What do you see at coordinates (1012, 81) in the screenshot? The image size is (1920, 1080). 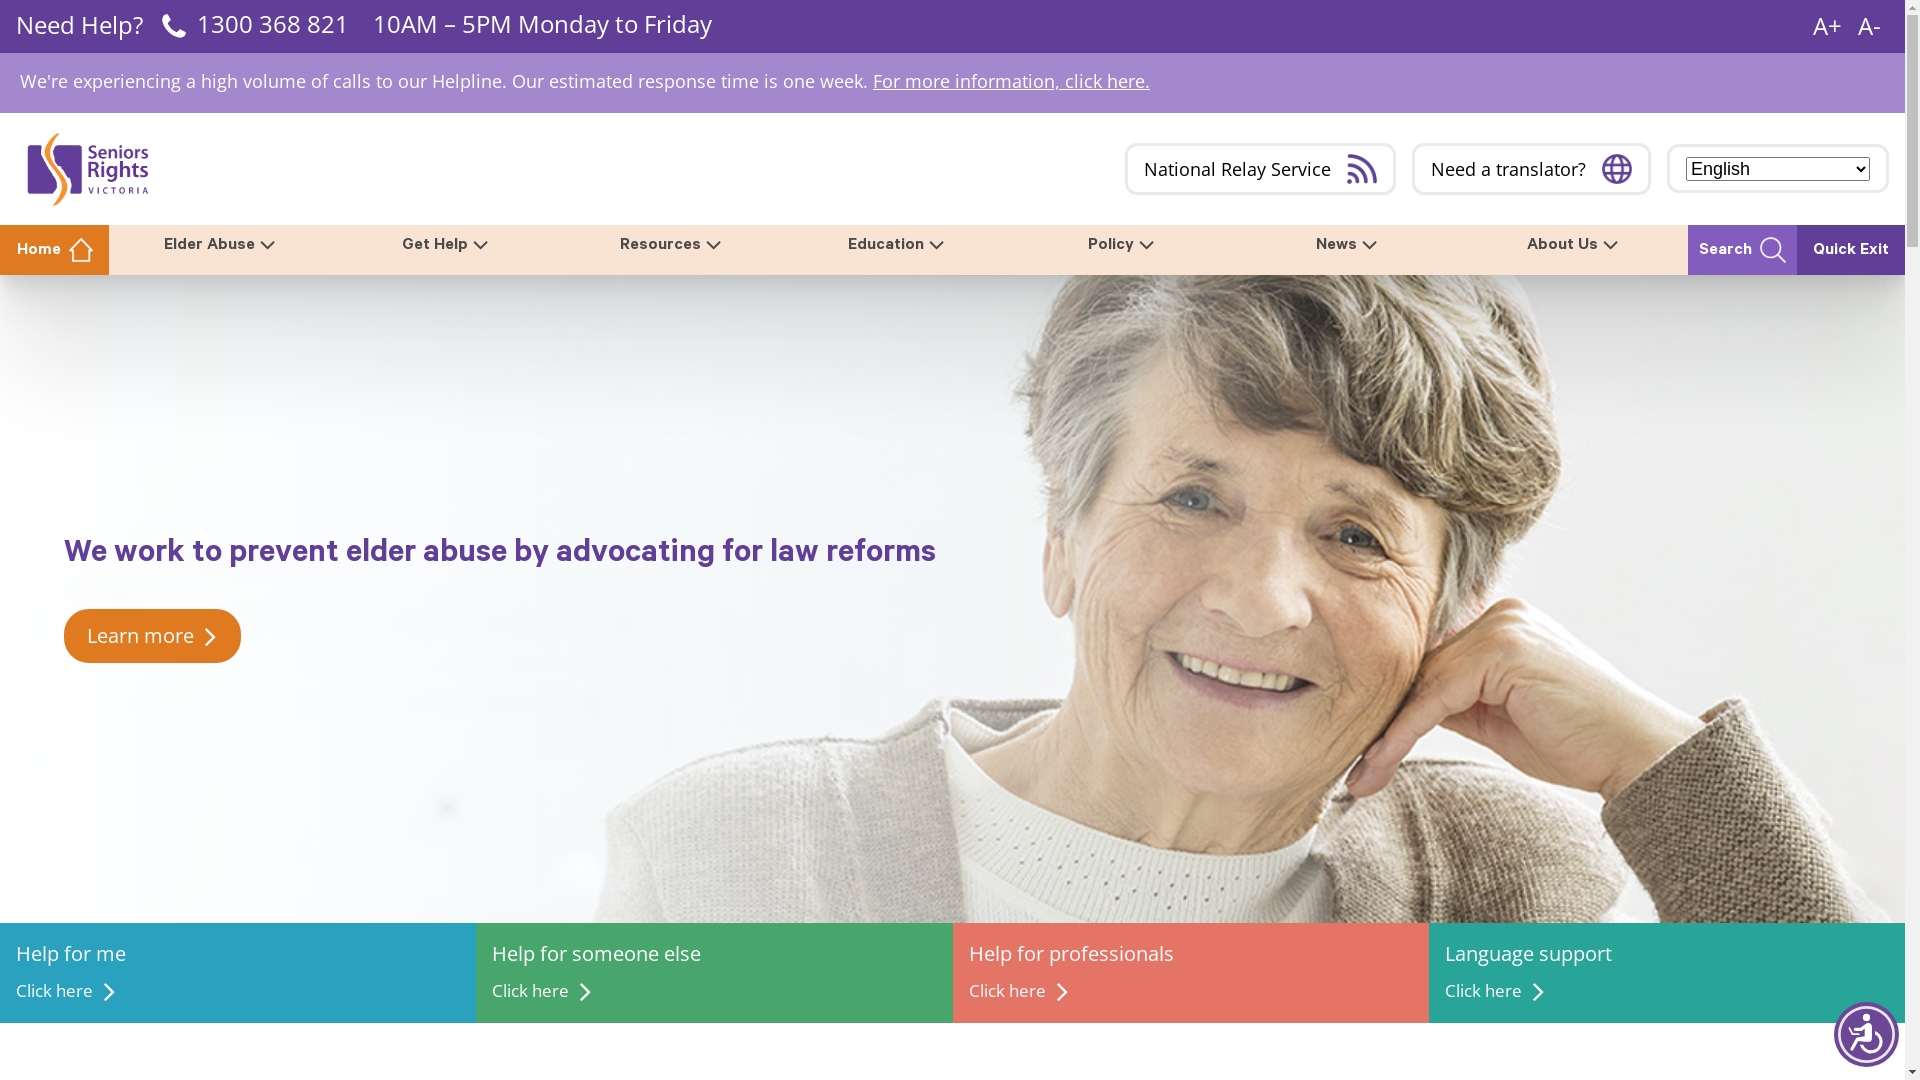 I see `For more information, click here.` at bounding box center [1012, 81].